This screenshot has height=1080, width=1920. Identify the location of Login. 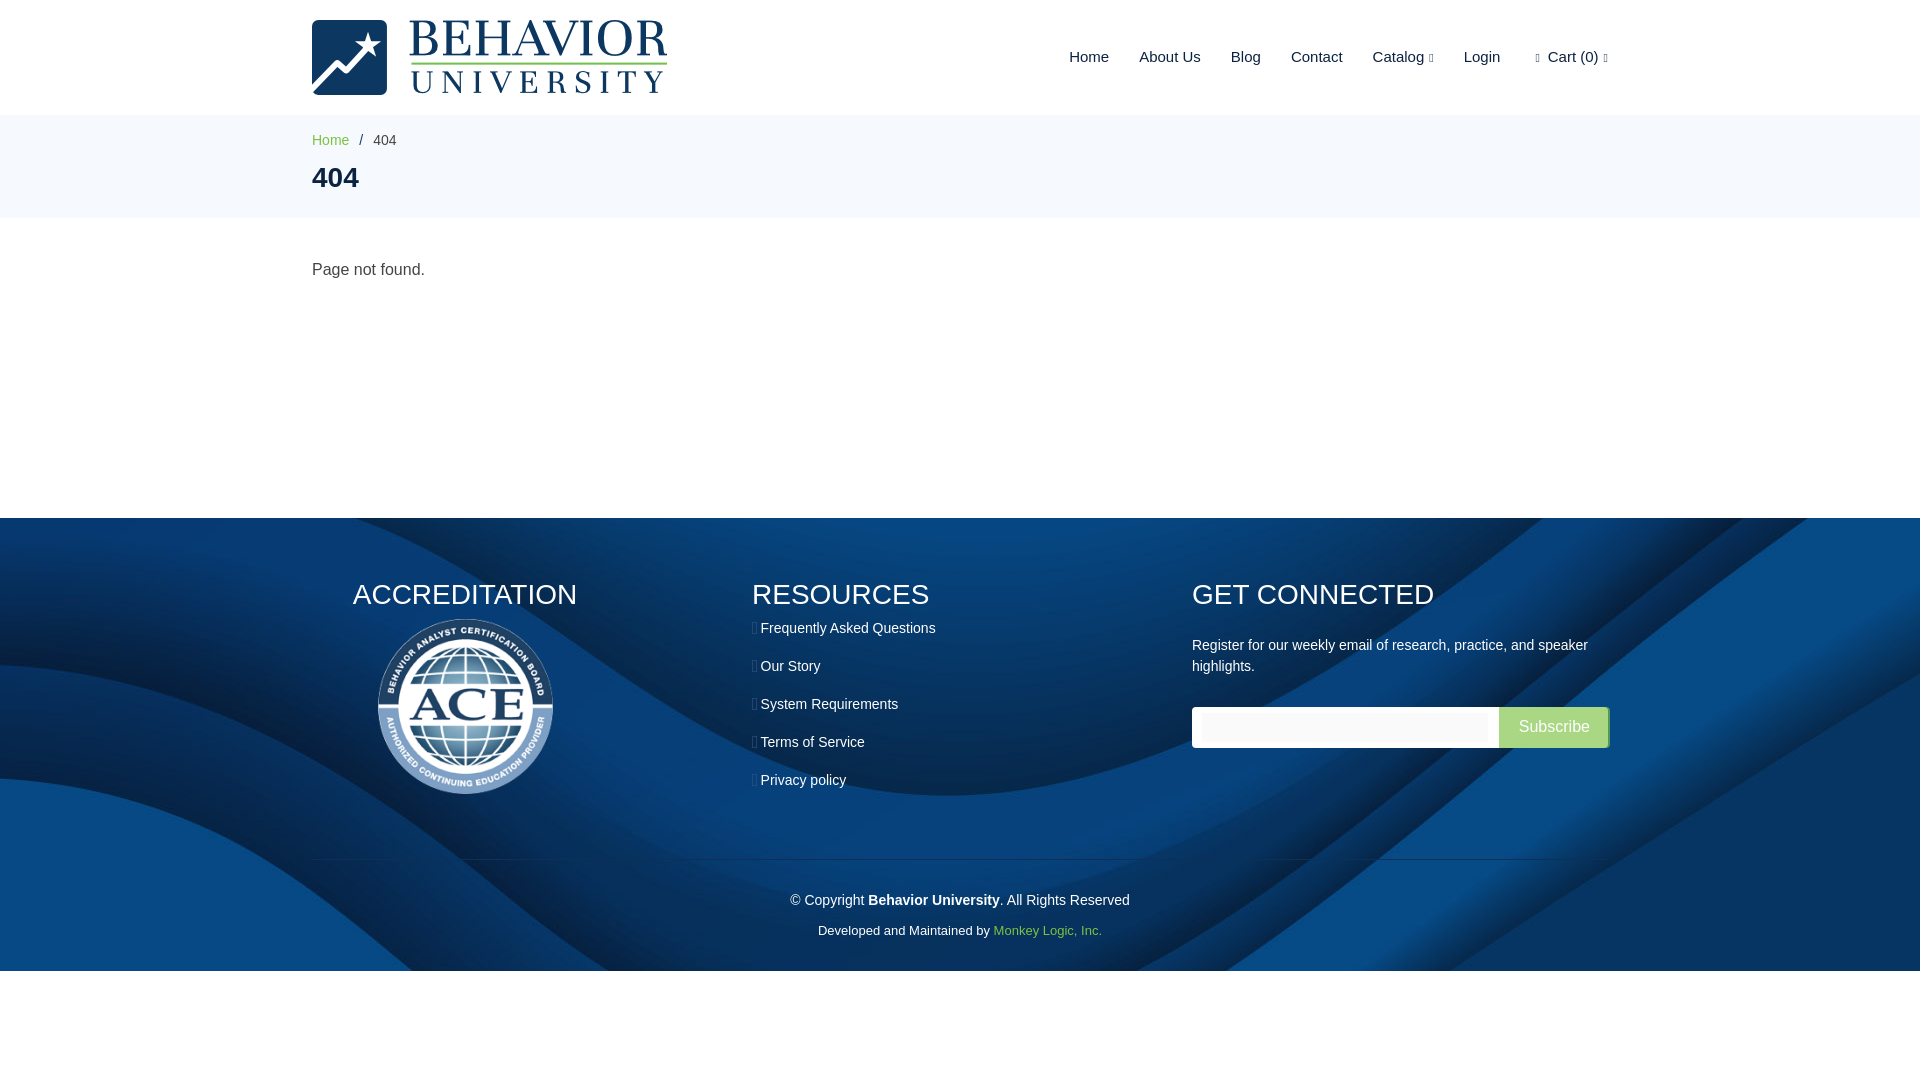
(1468, 56).